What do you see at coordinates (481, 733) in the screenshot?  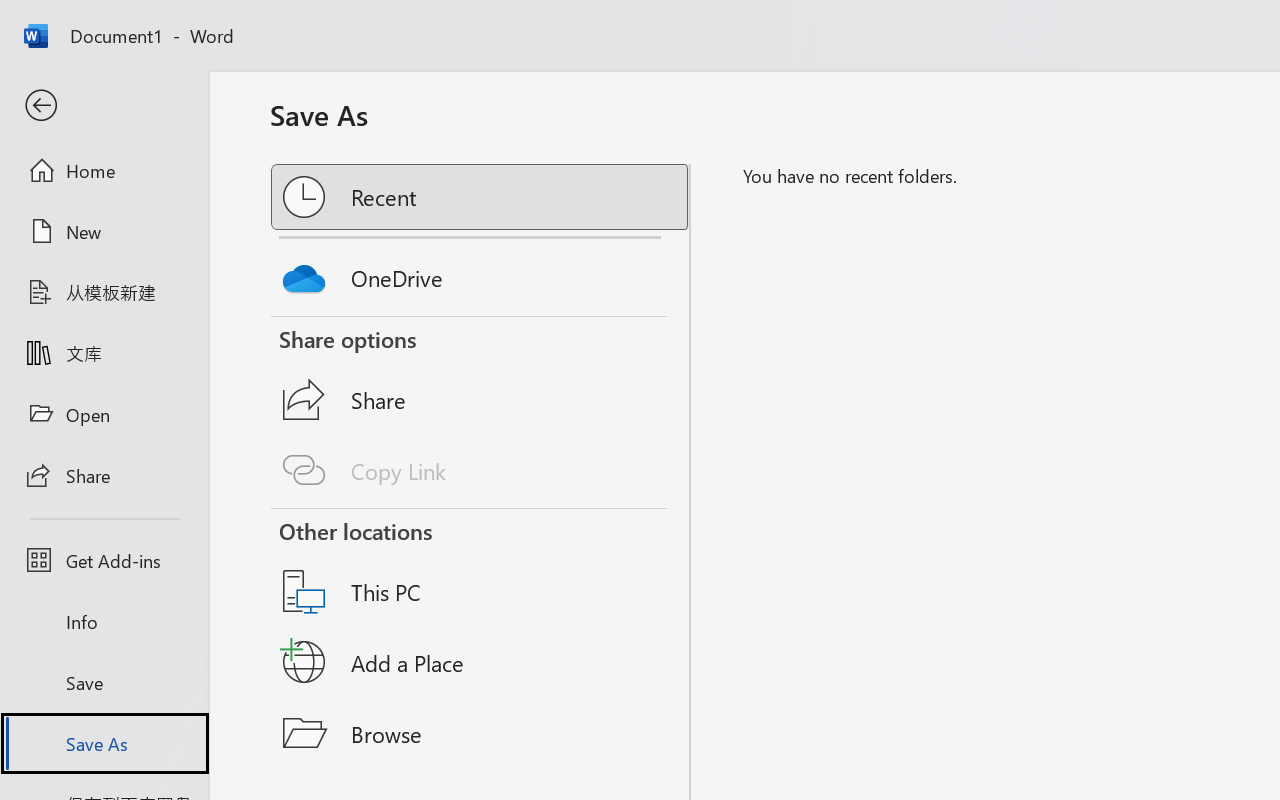 I see `Browse` at bounding box center [481, 733].